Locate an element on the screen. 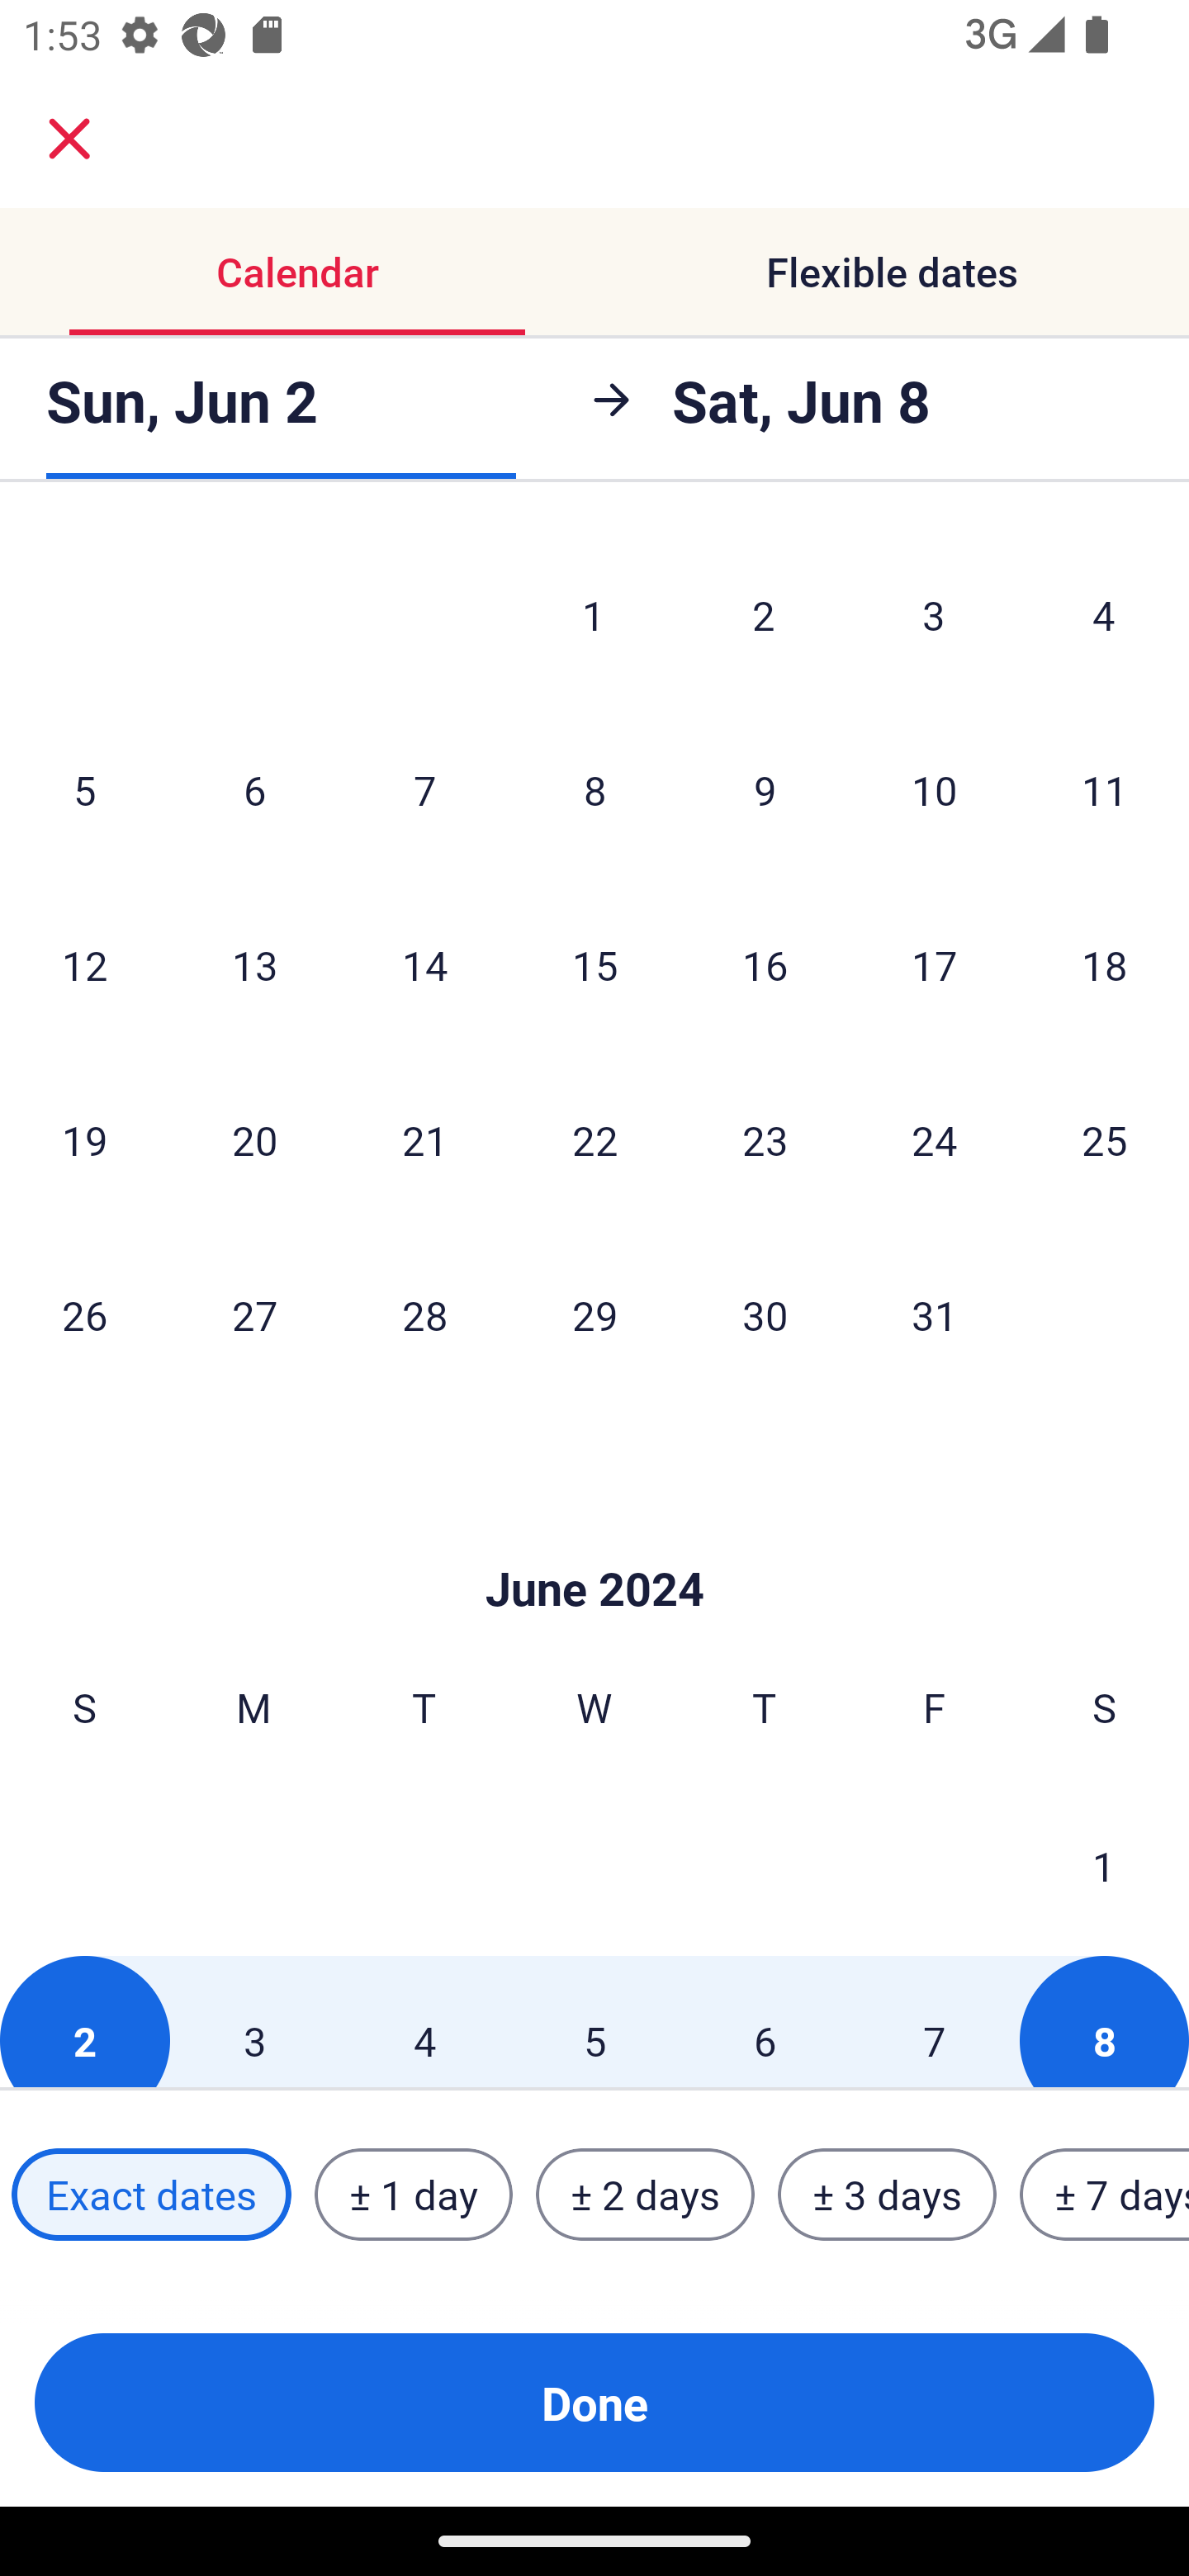 The width and height of the screenshot is (1189, 2576). 31 Friday, May 31, 2024 is located at coordinates (935, 1314).